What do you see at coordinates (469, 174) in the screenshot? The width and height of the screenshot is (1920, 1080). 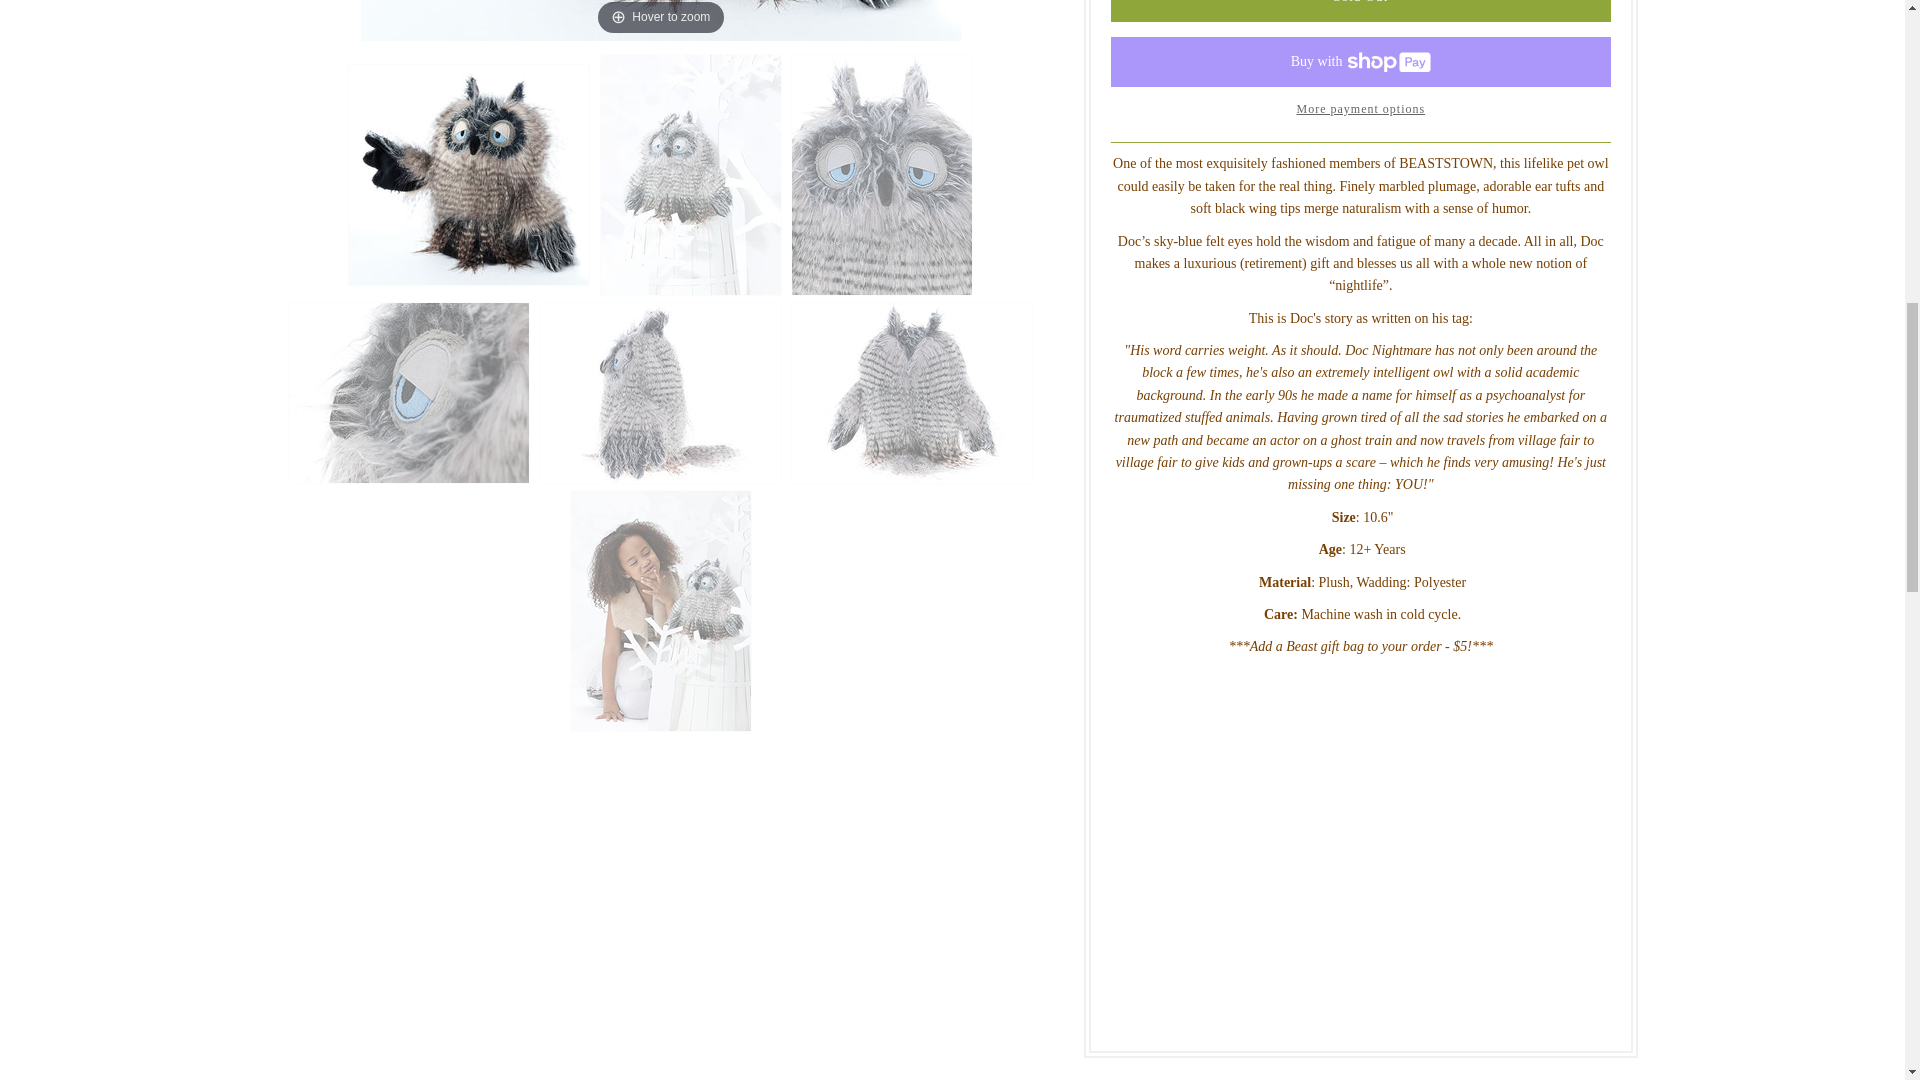 I see `Doc Nightmare` at bounding box center [469, 174].